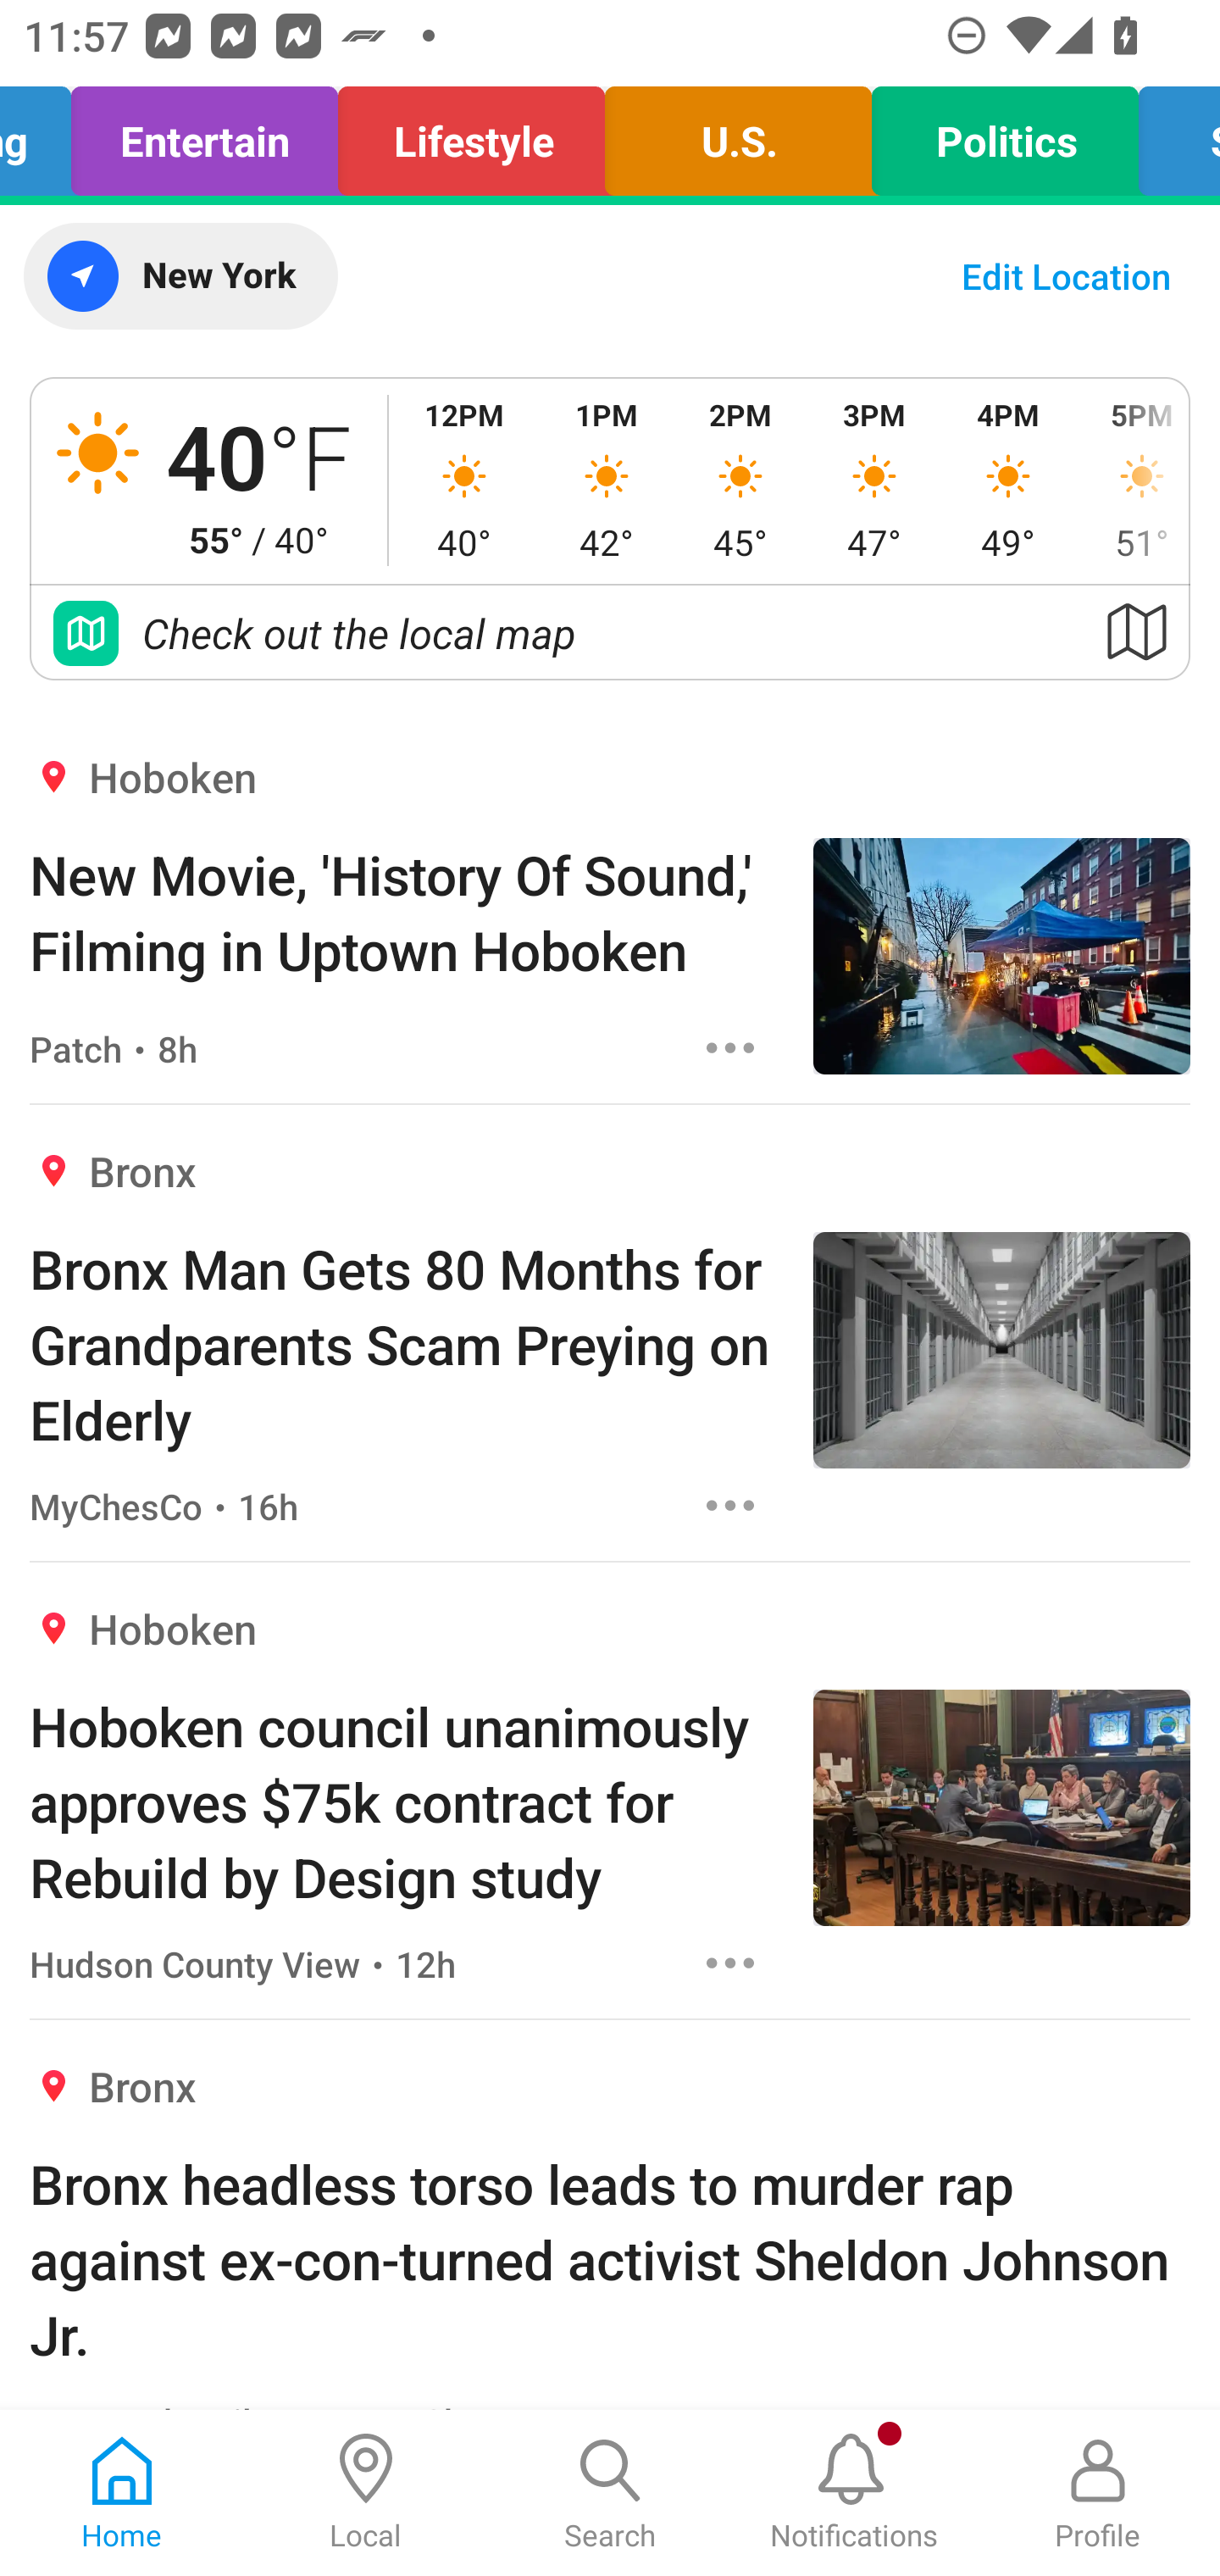 The height and width of the screenshot is (2576, 1220). Describe the element at coordinates (610, 632) in the screenshot. I see `Check out the local map` at that location.